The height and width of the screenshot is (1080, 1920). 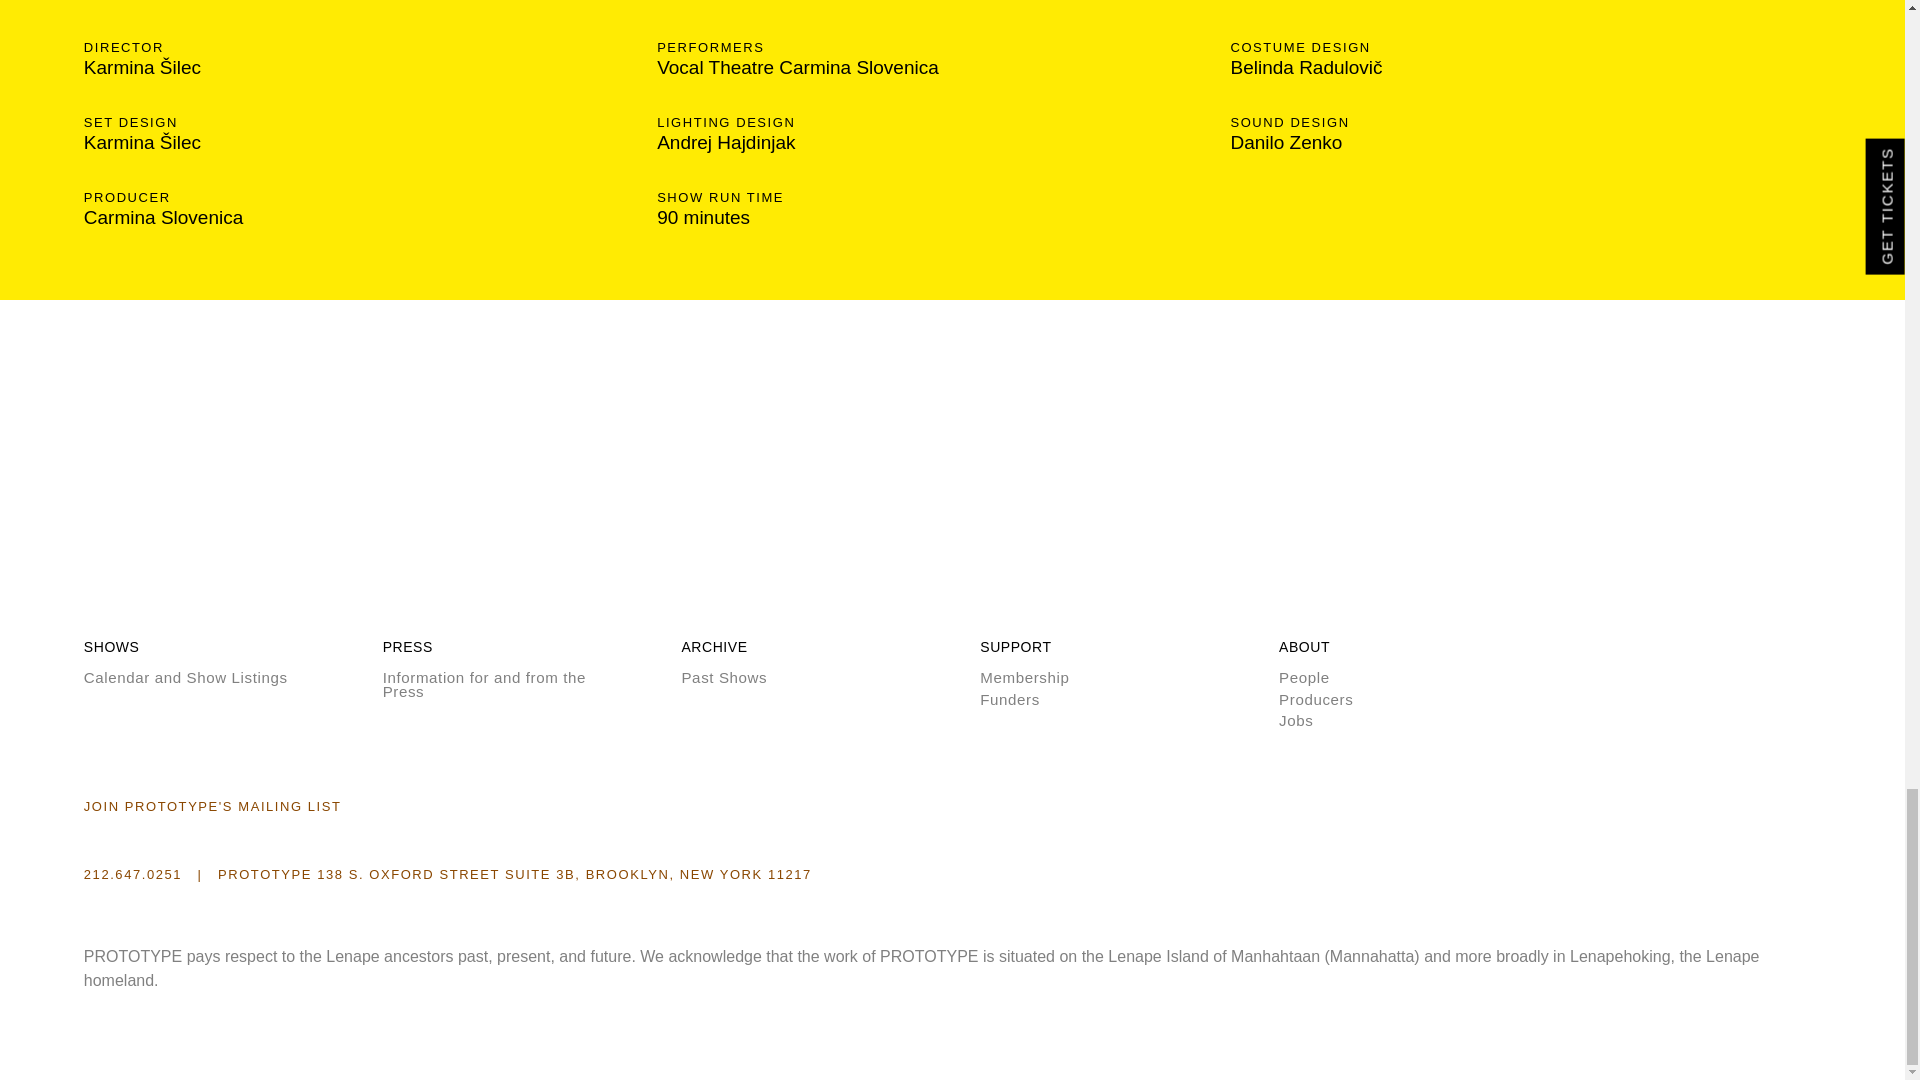 What do you see at coordinates (1304, 646) in the screenshot?
I see `ABOUT` at bounding box center [1304, 646].